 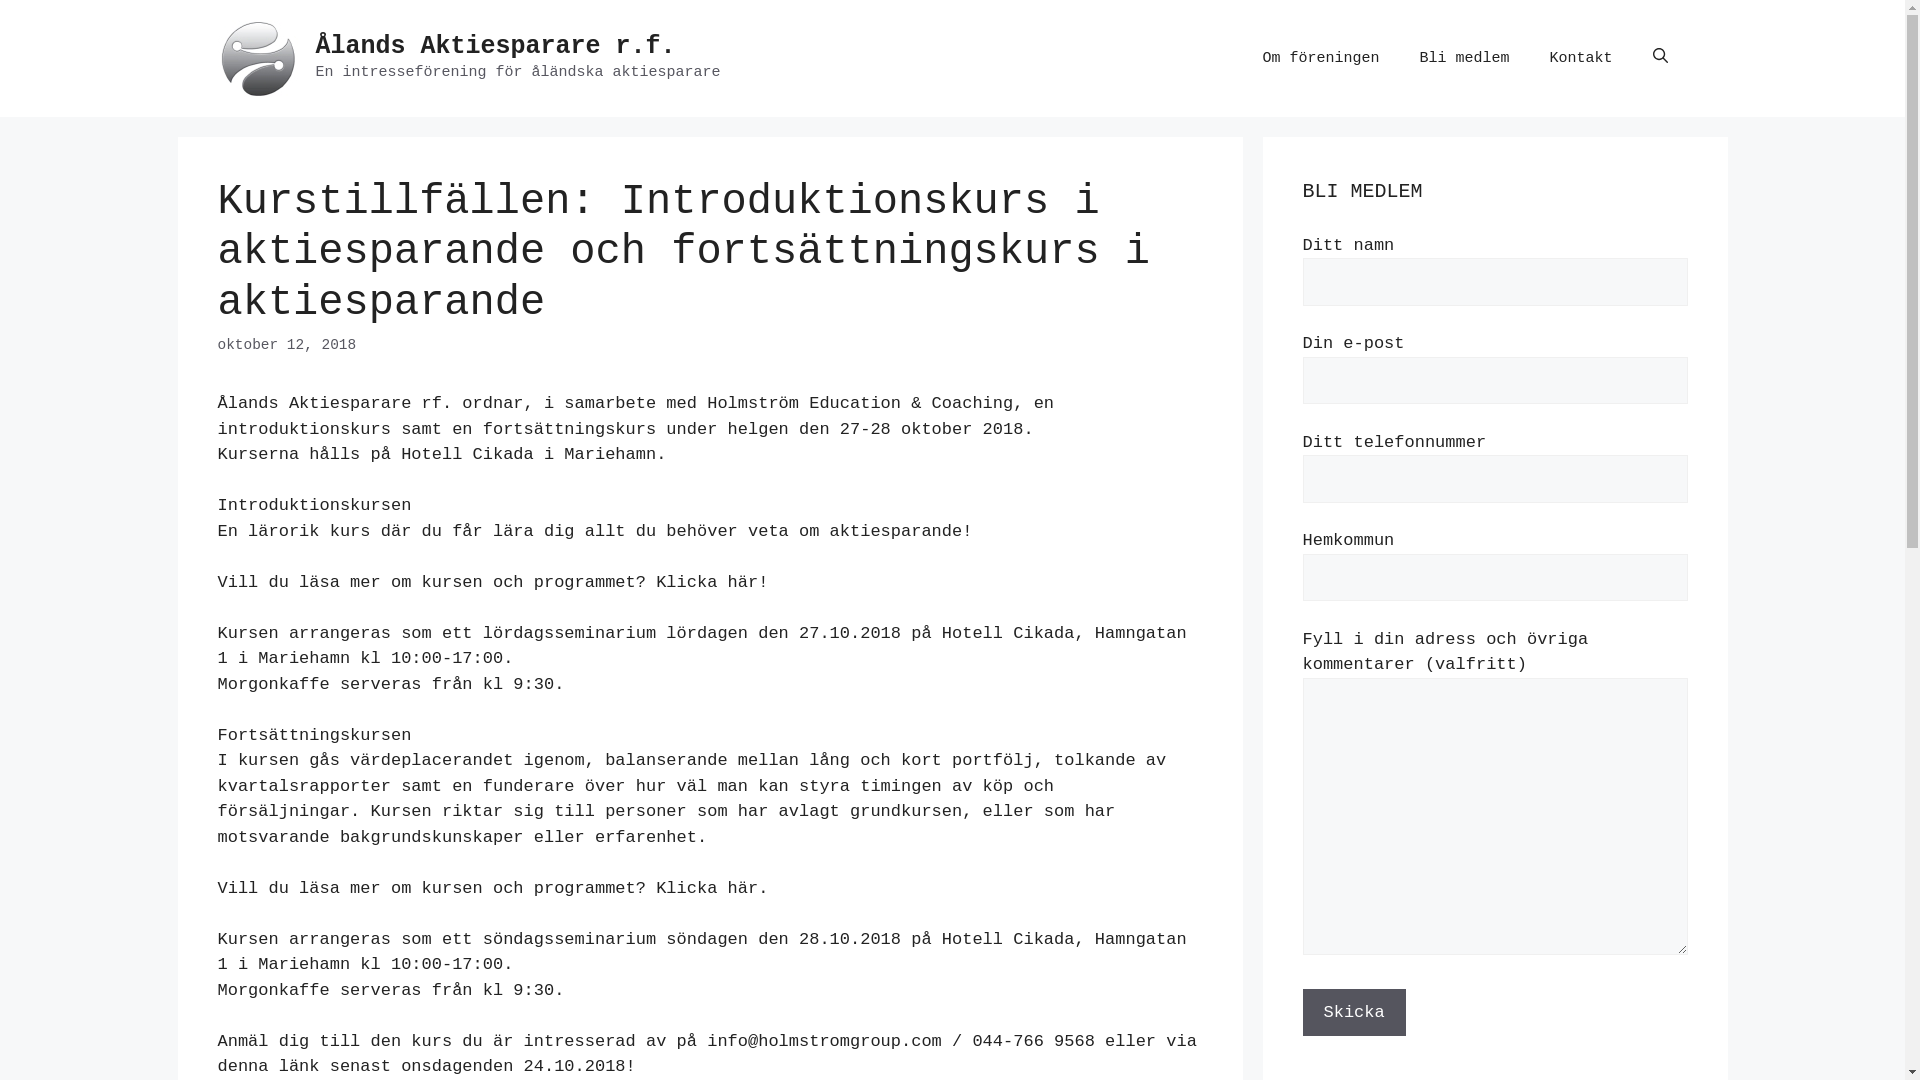 What do you see at coordinates (1580, 58) in the screenshot?
I see `Kontakt` at bounding box center [1580, 58].